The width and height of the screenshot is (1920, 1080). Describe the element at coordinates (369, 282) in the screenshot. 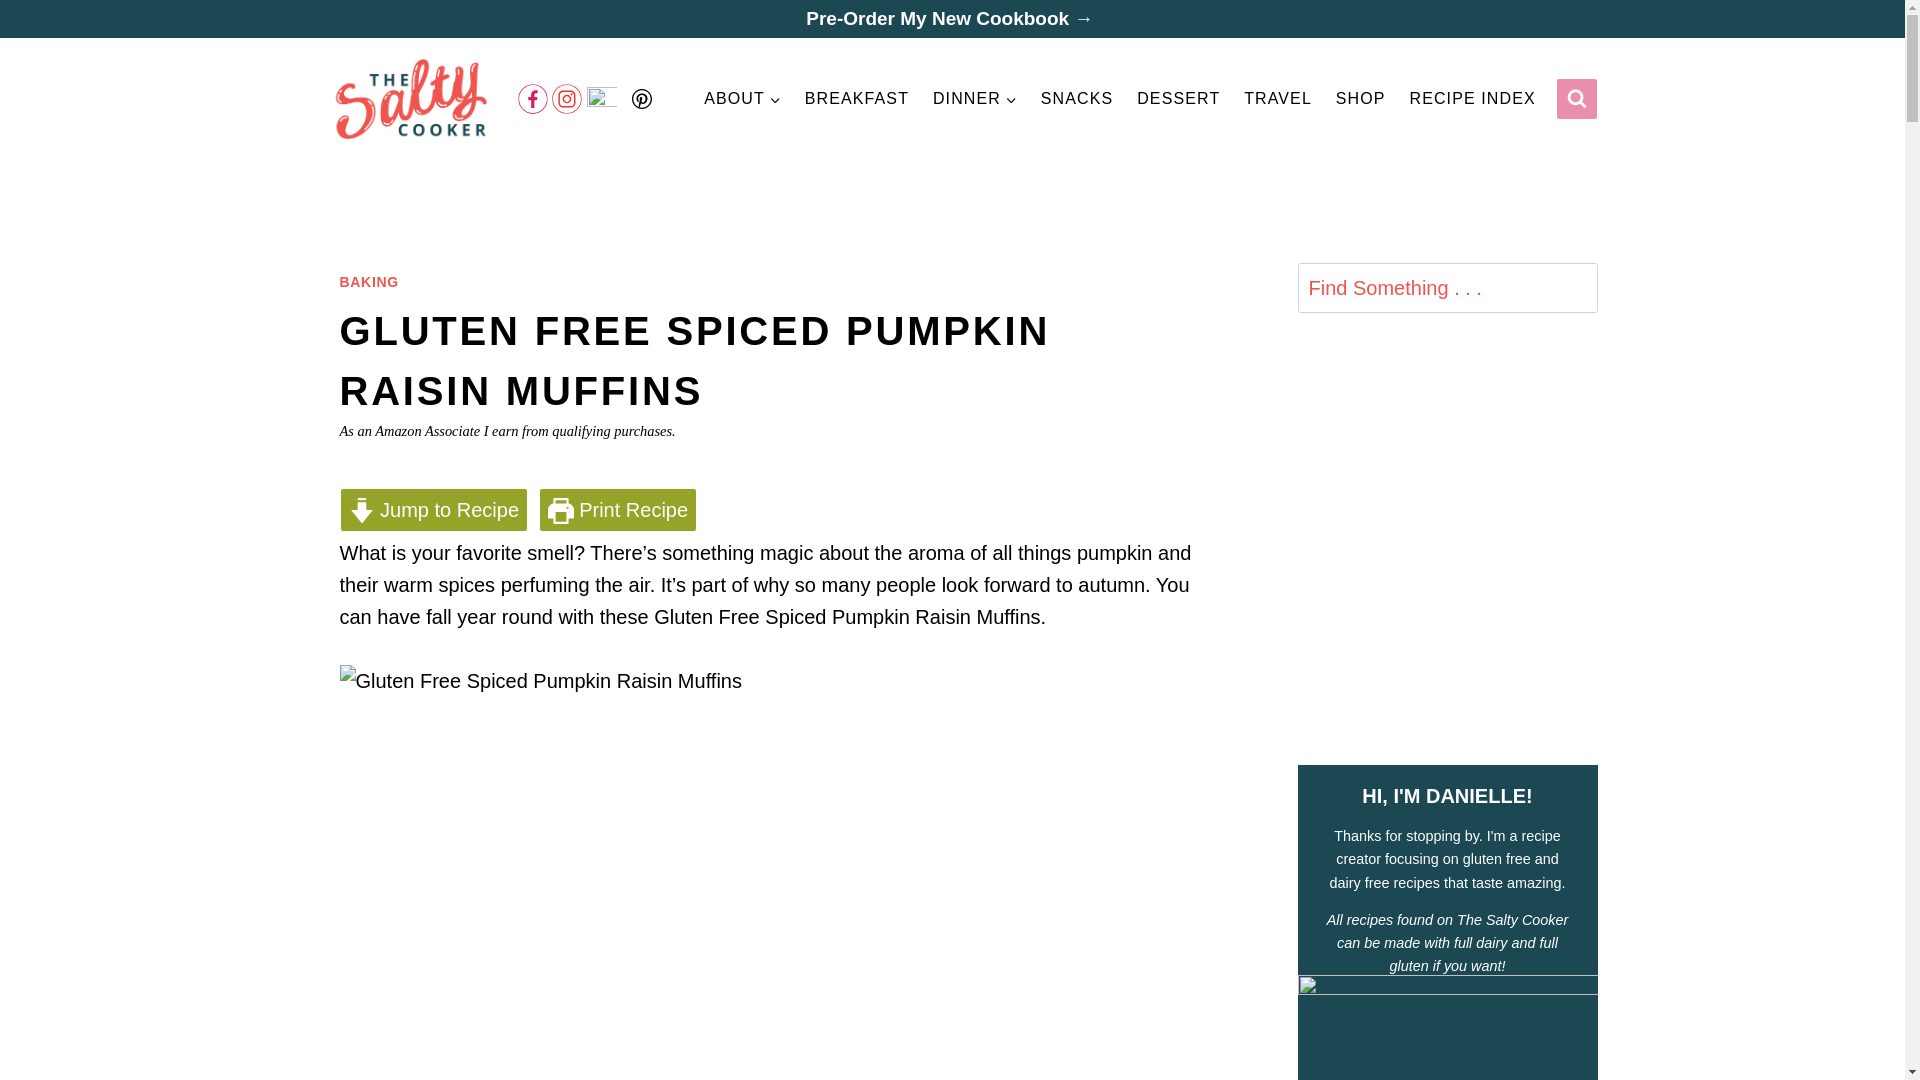

I see `BAKING` at that location.